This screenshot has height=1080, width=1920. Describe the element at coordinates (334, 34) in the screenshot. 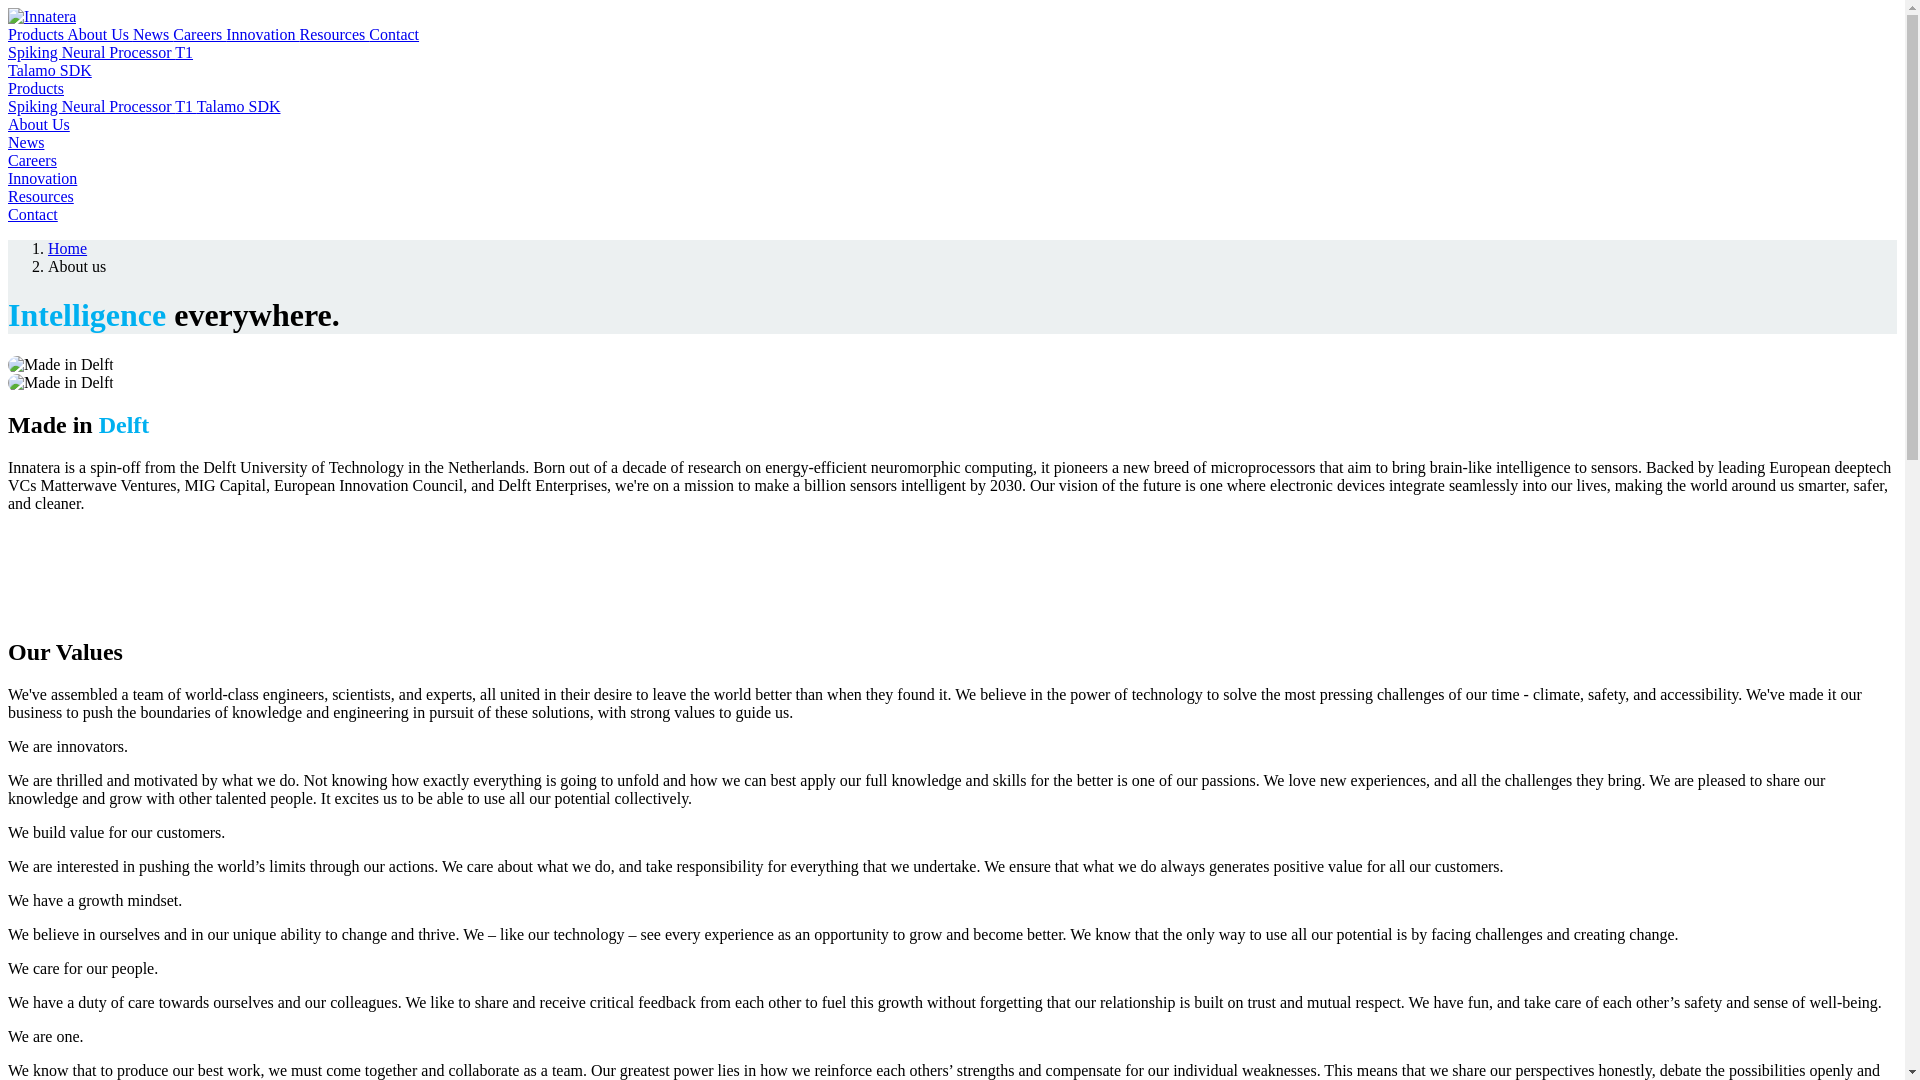

I see `Resources` at that location.